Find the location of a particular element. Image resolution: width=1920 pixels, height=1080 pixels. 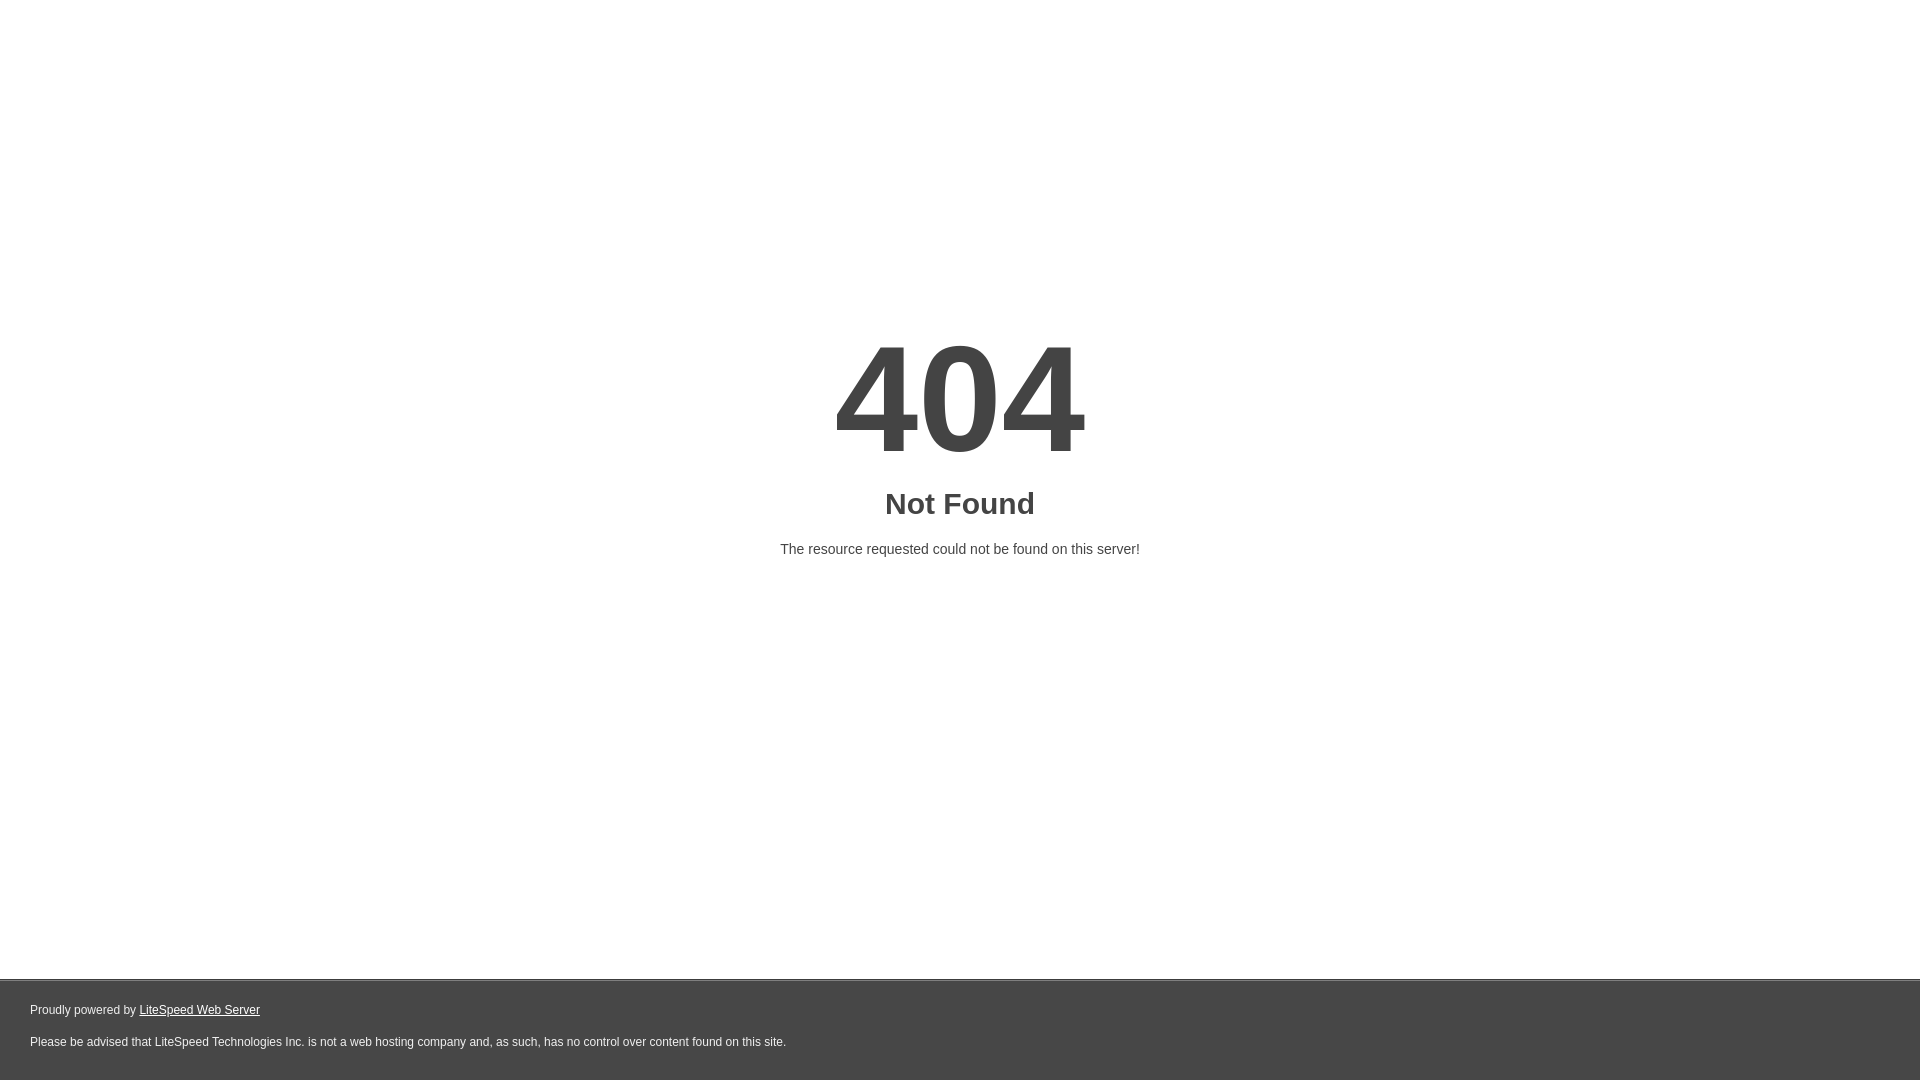

LiteSpeed Web Server is located at coordinates (200, 1010).